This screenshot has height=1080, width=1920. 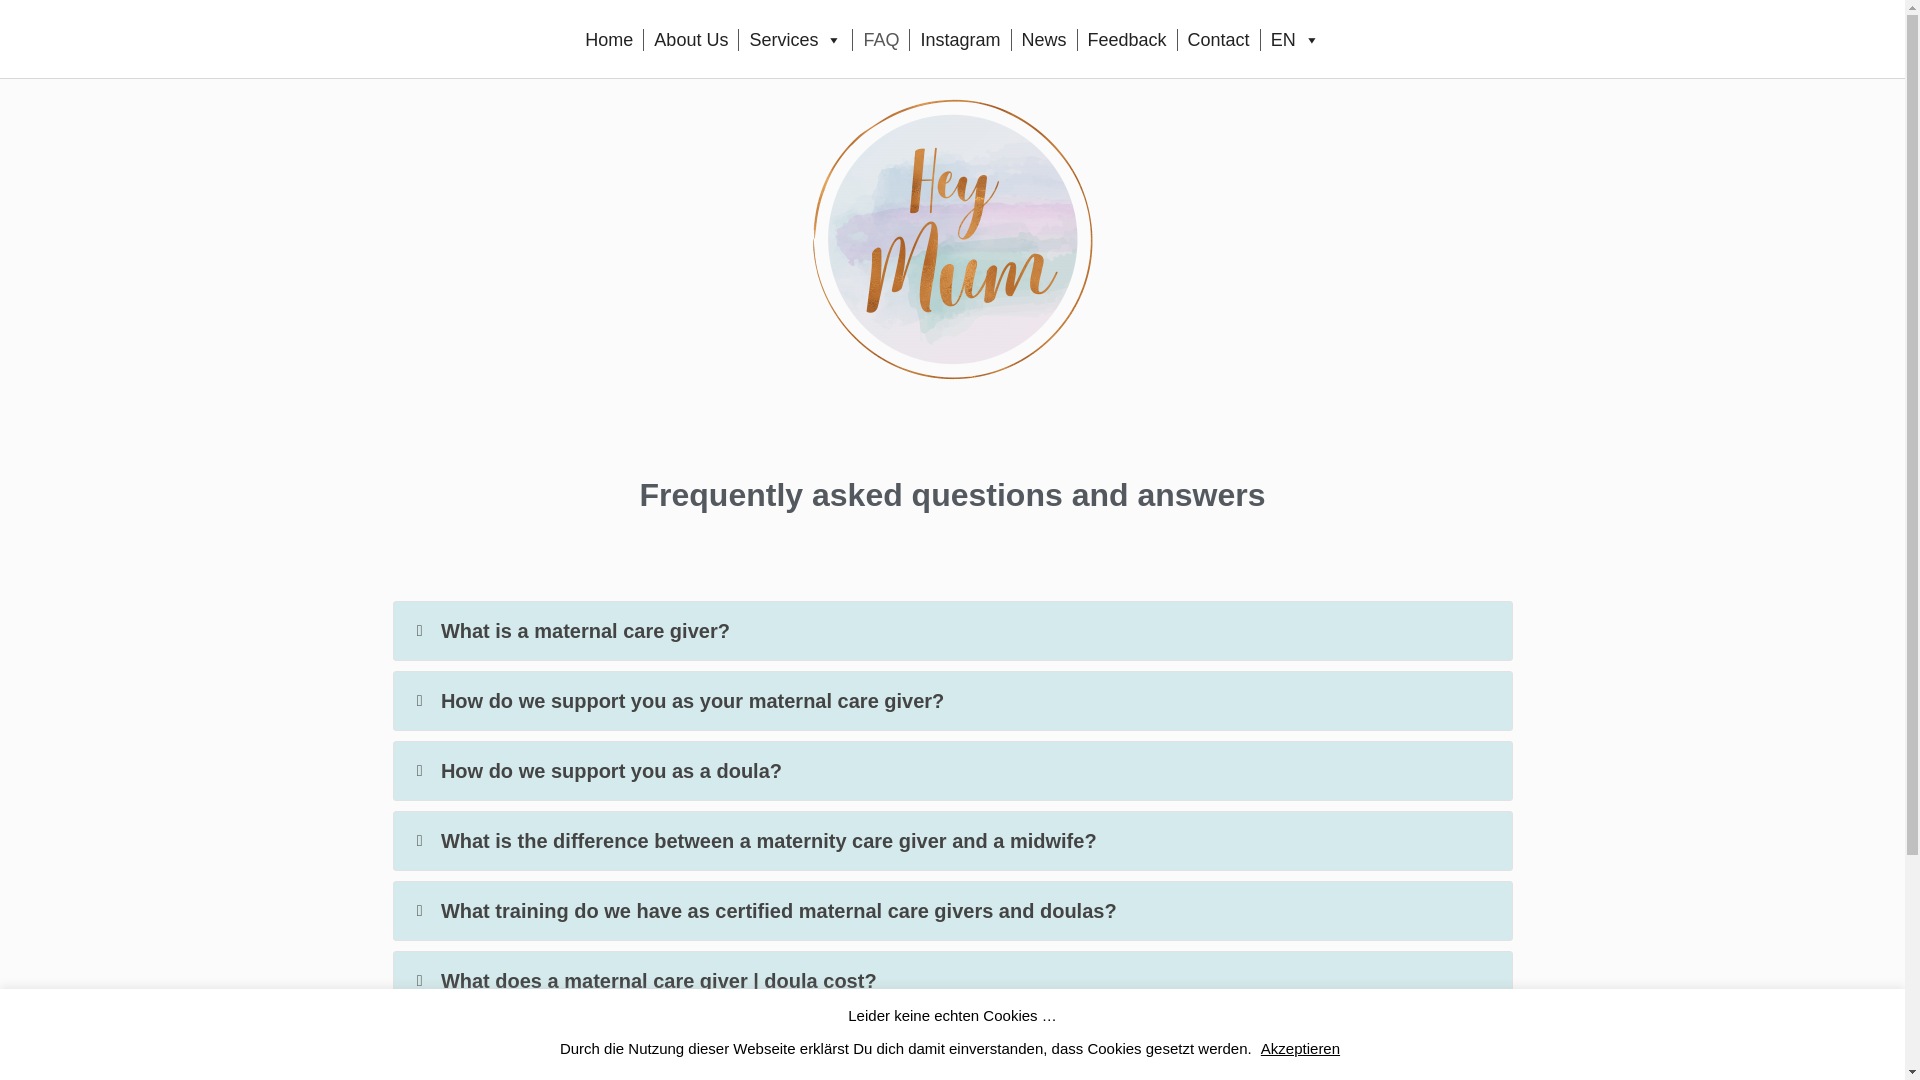 What do you see at coordinates (952, 751) in the screenshot?
I see `What is a maternal care giver?` at bounding box center [952, 751].